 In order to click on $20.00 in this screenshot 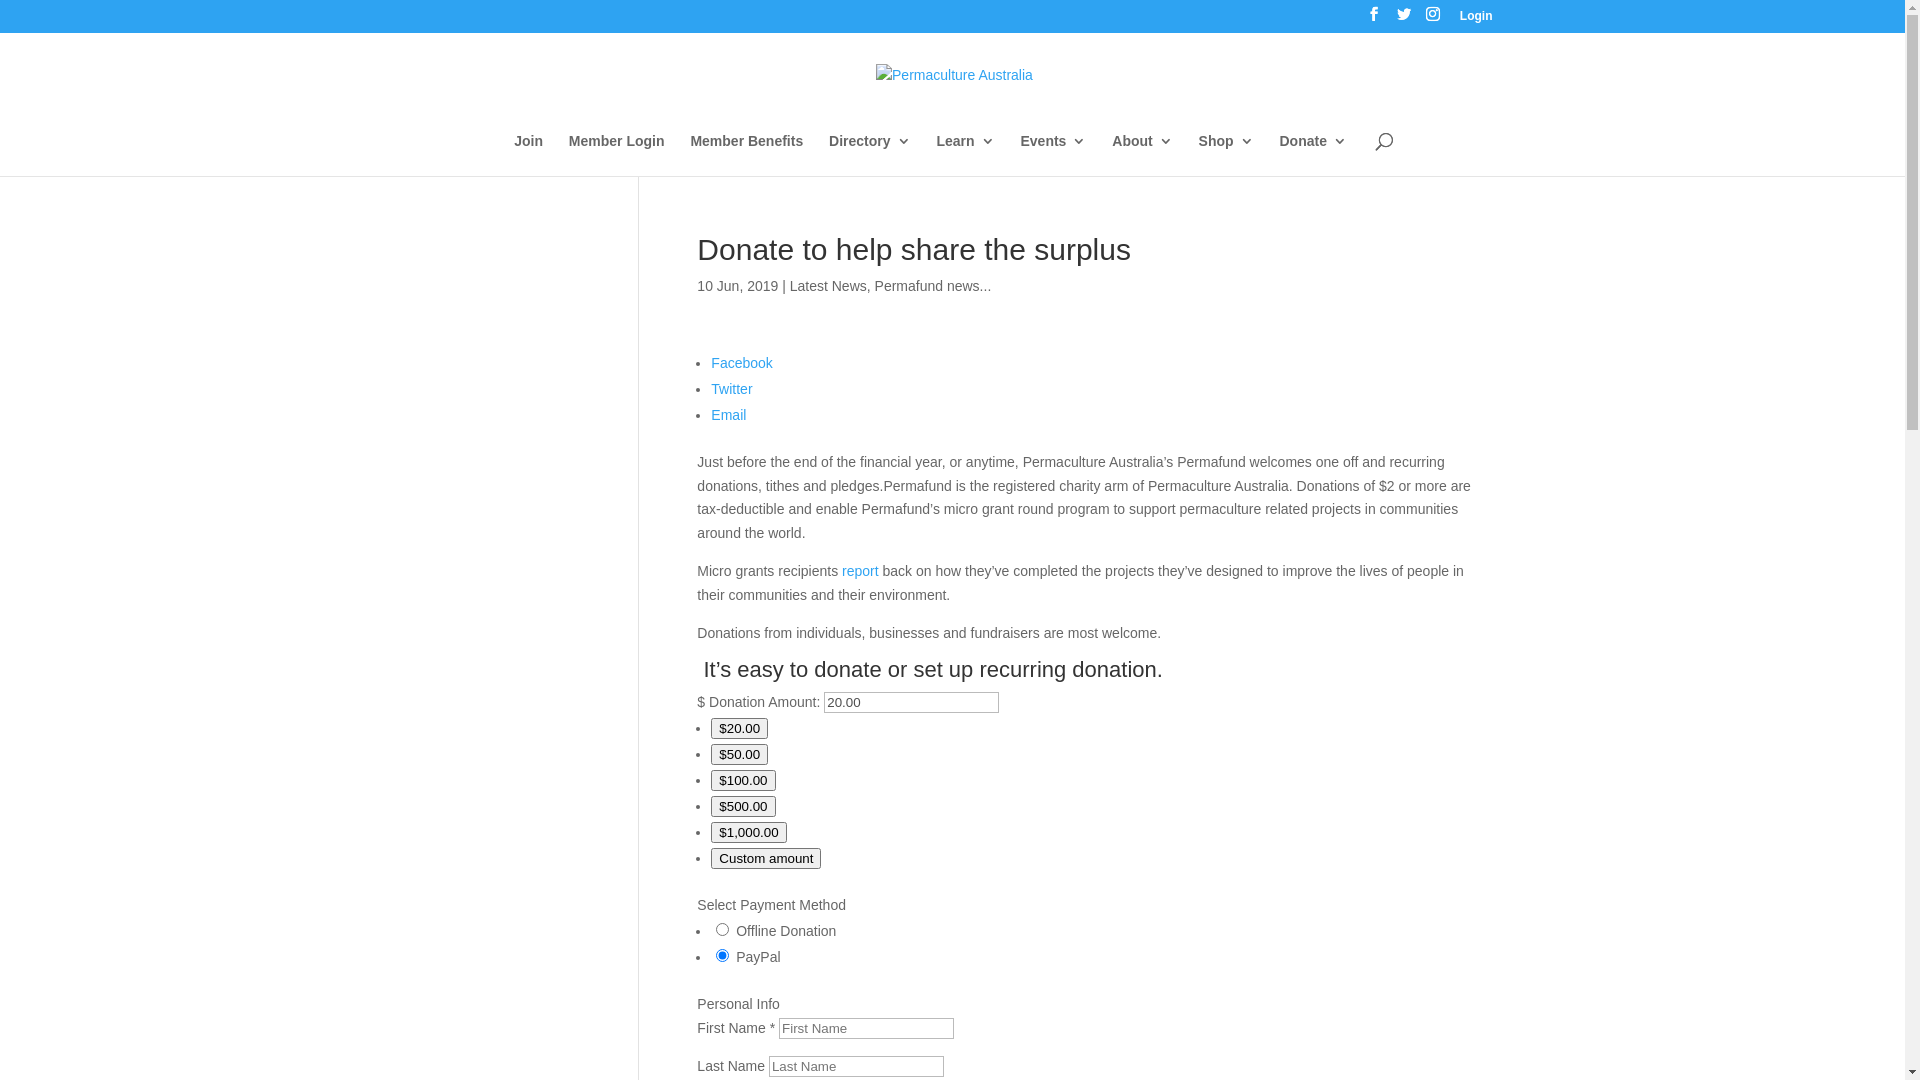, I will do `click(740, 728)`.